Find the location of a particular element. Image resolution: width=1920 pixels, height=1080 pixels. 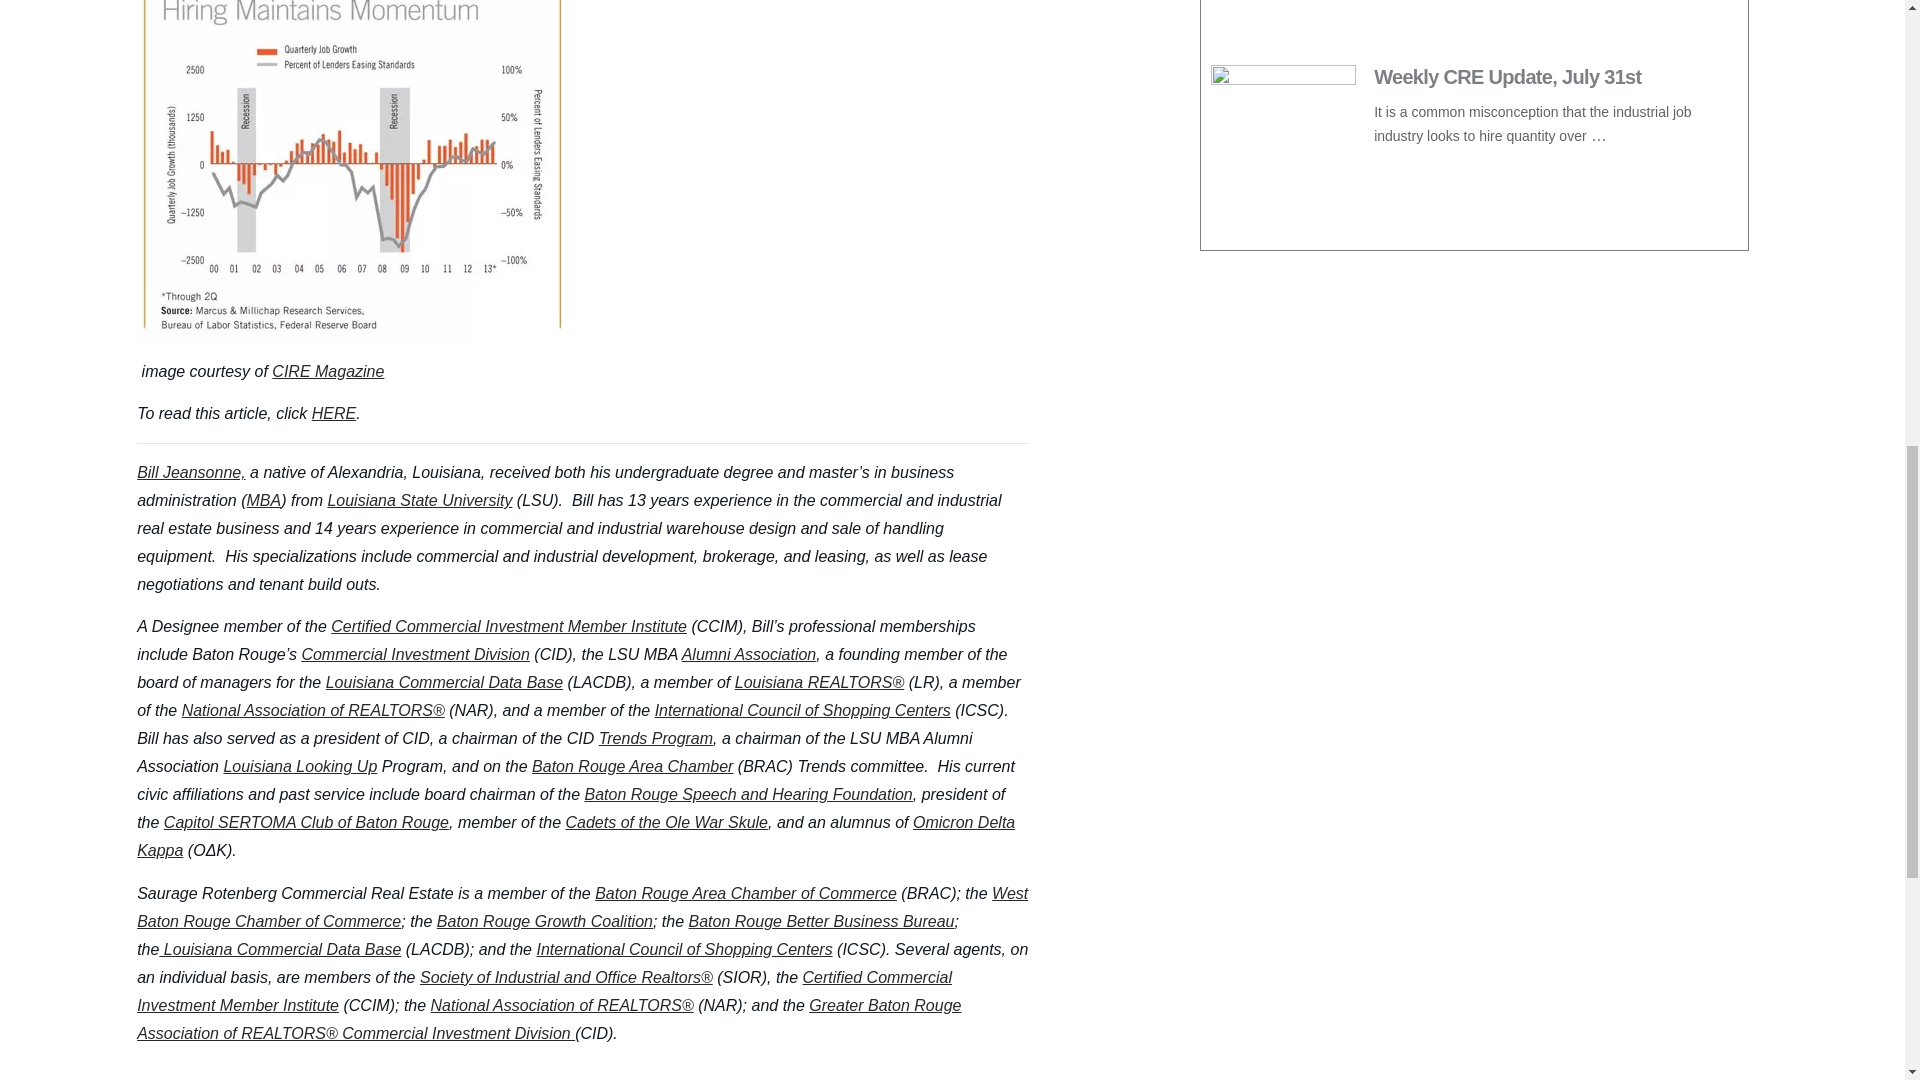

Louisiana State University is located at coordinates (419, 500).